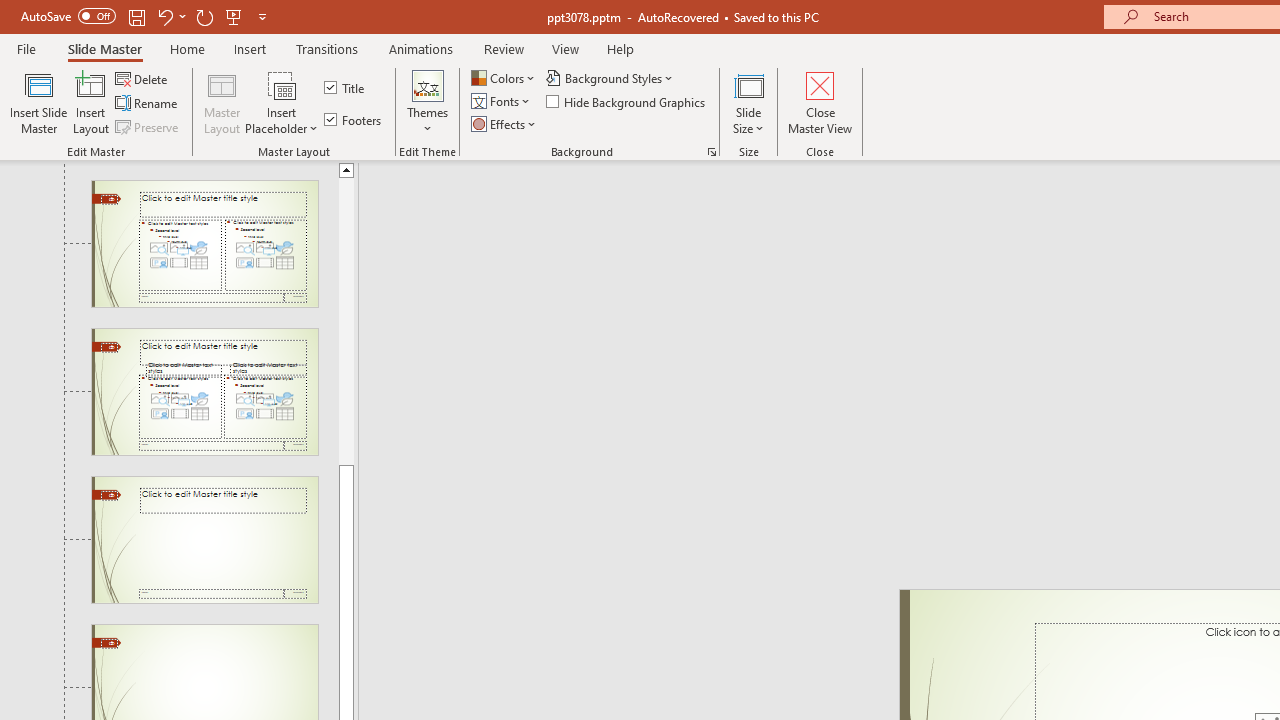 The width and height of the screenshot is (1280, 720). Describe the element at coordinates (427, 102) in the screenshot. I see `Themes` at that location.